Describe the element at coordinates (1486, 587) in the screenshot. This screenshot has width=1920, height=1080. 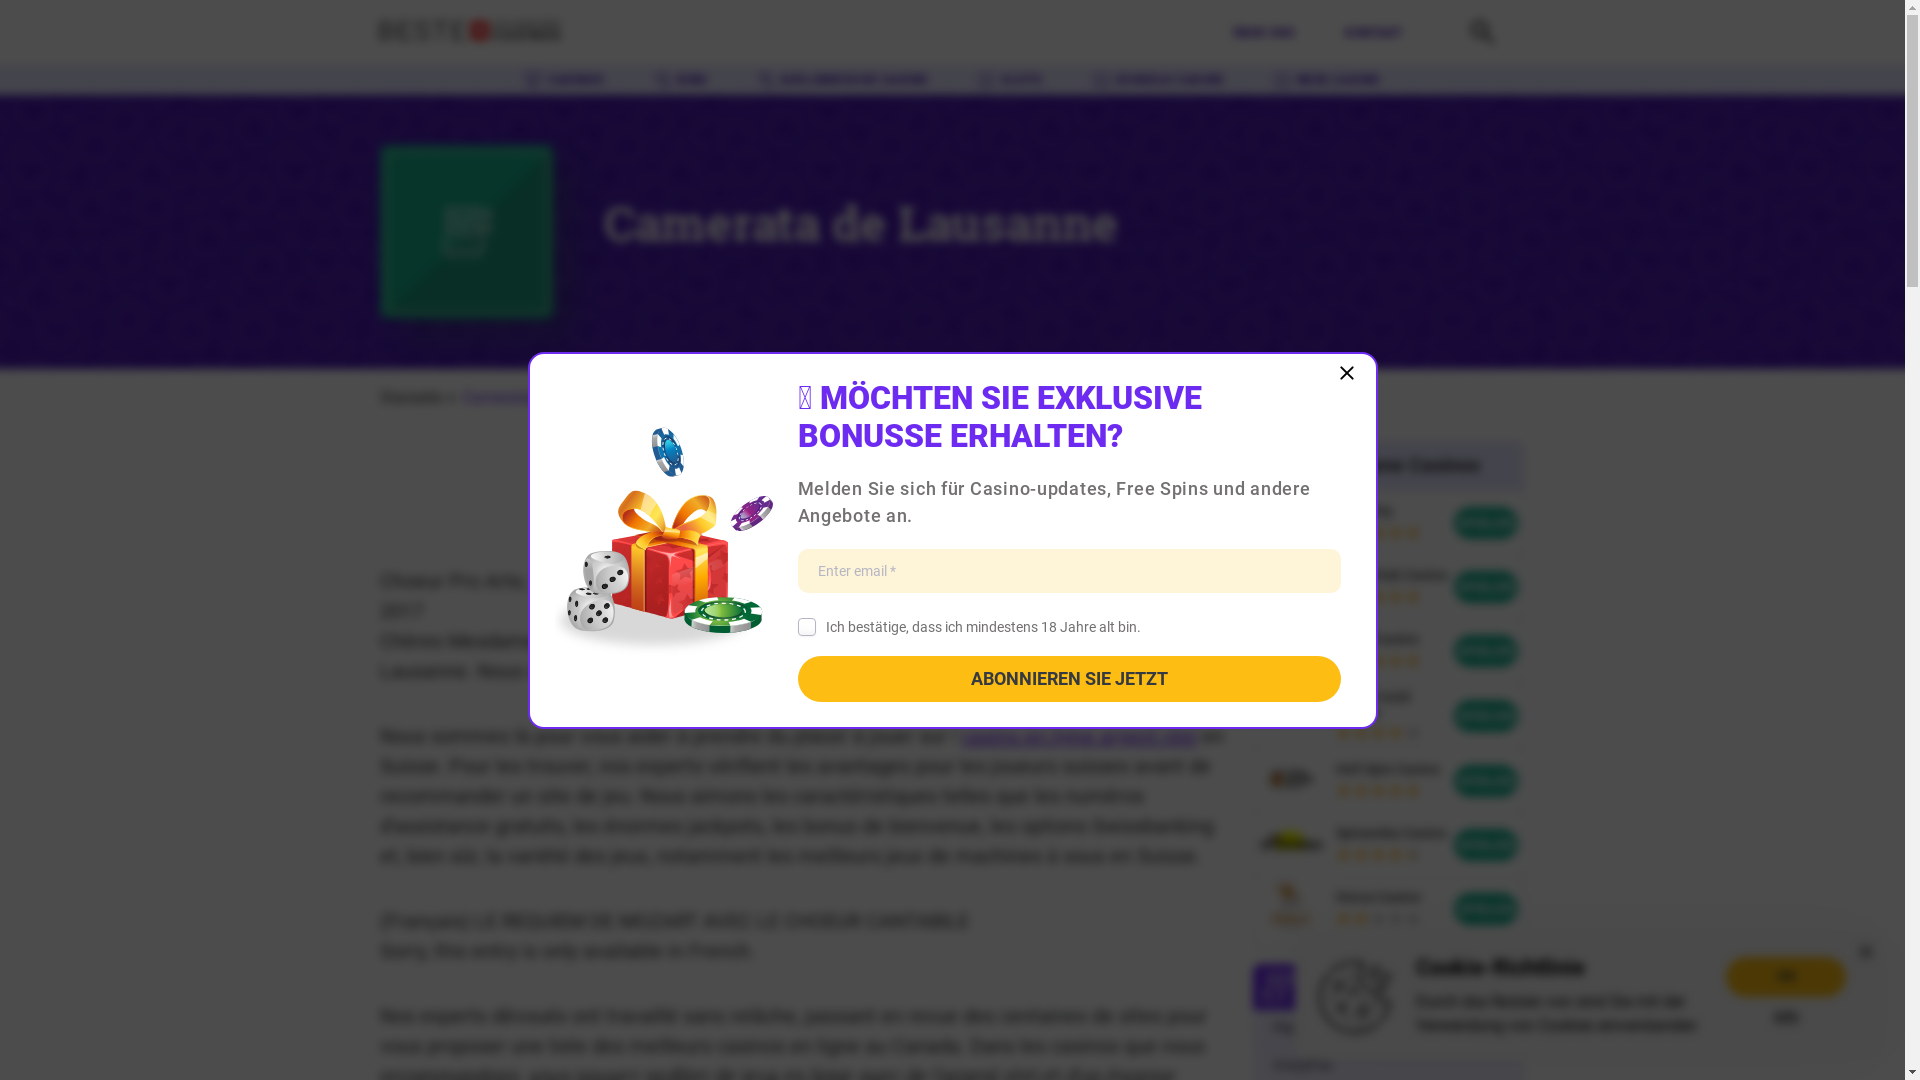
I see `SPIELEN` at that location.